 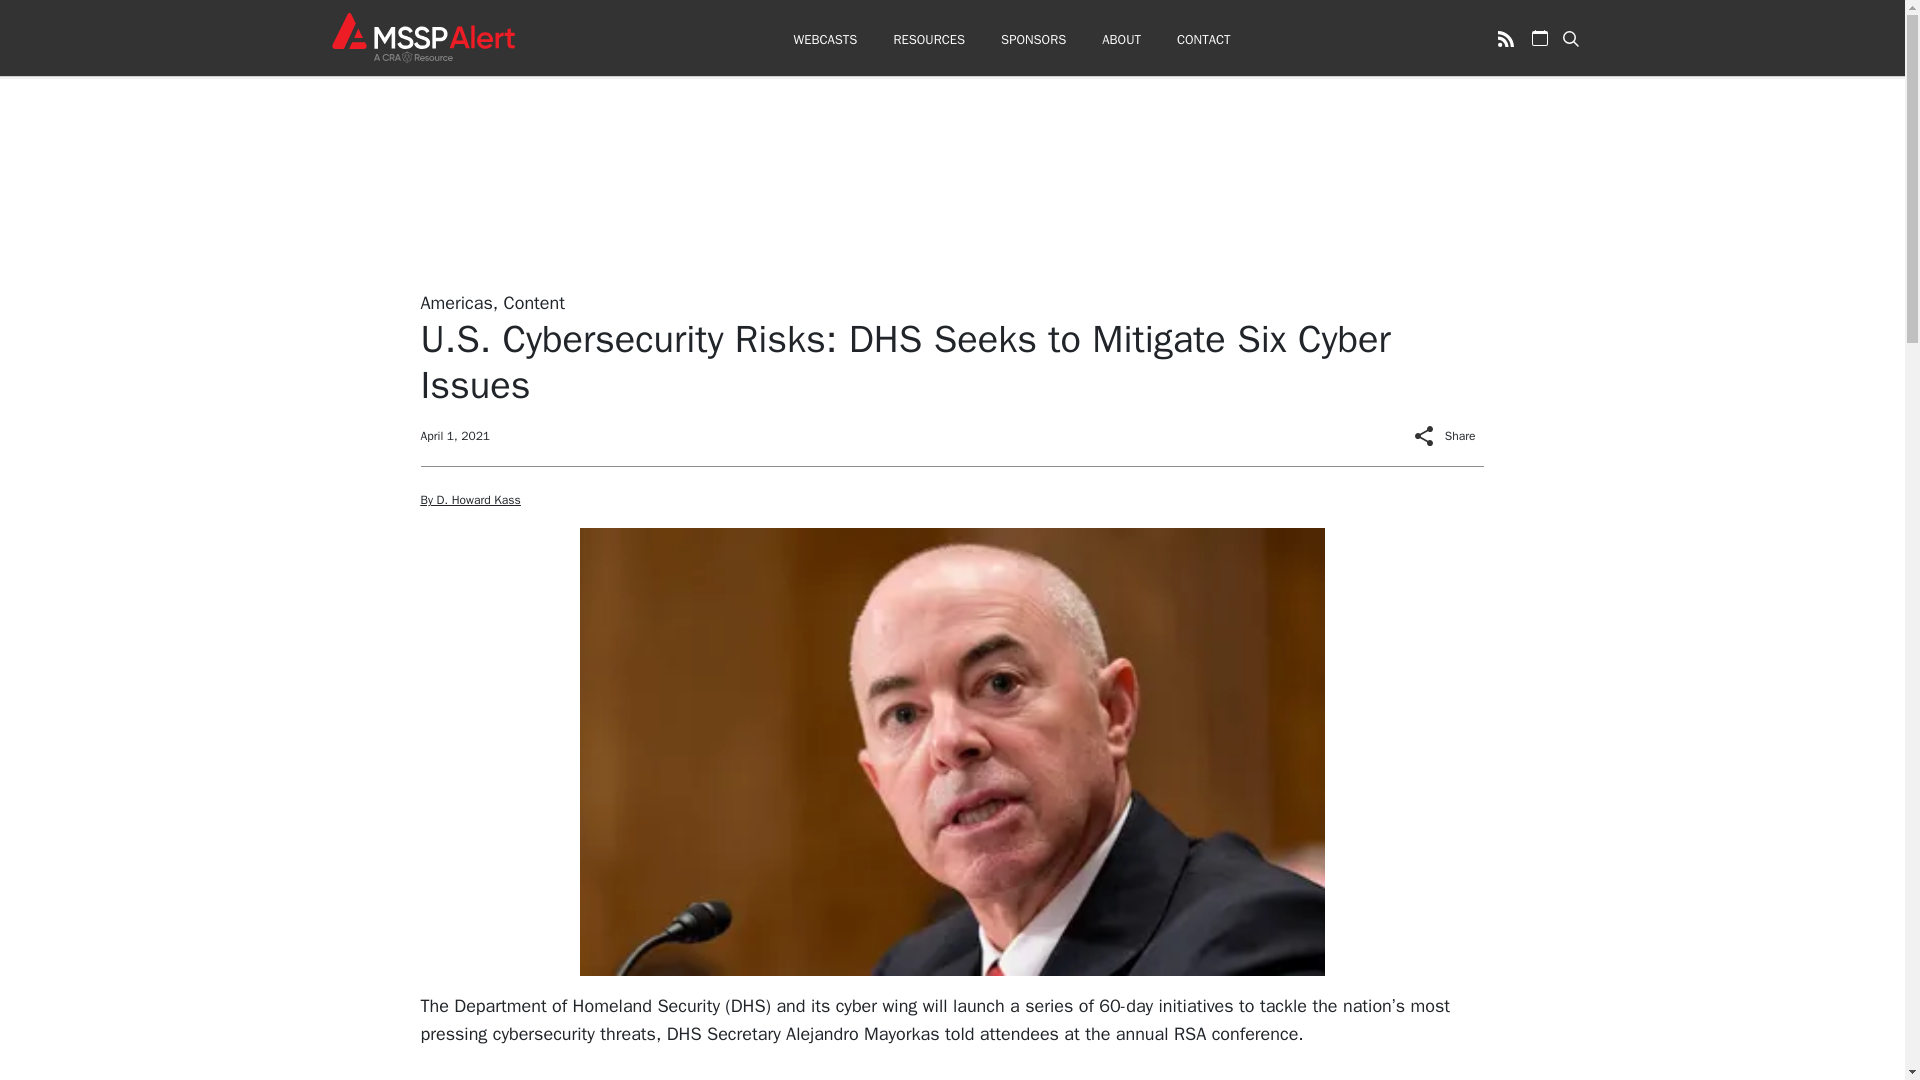 What do you see at coordinates (928, 40) in the screenshot?
I see `RESOURCES` at bounding box center [928, 40].